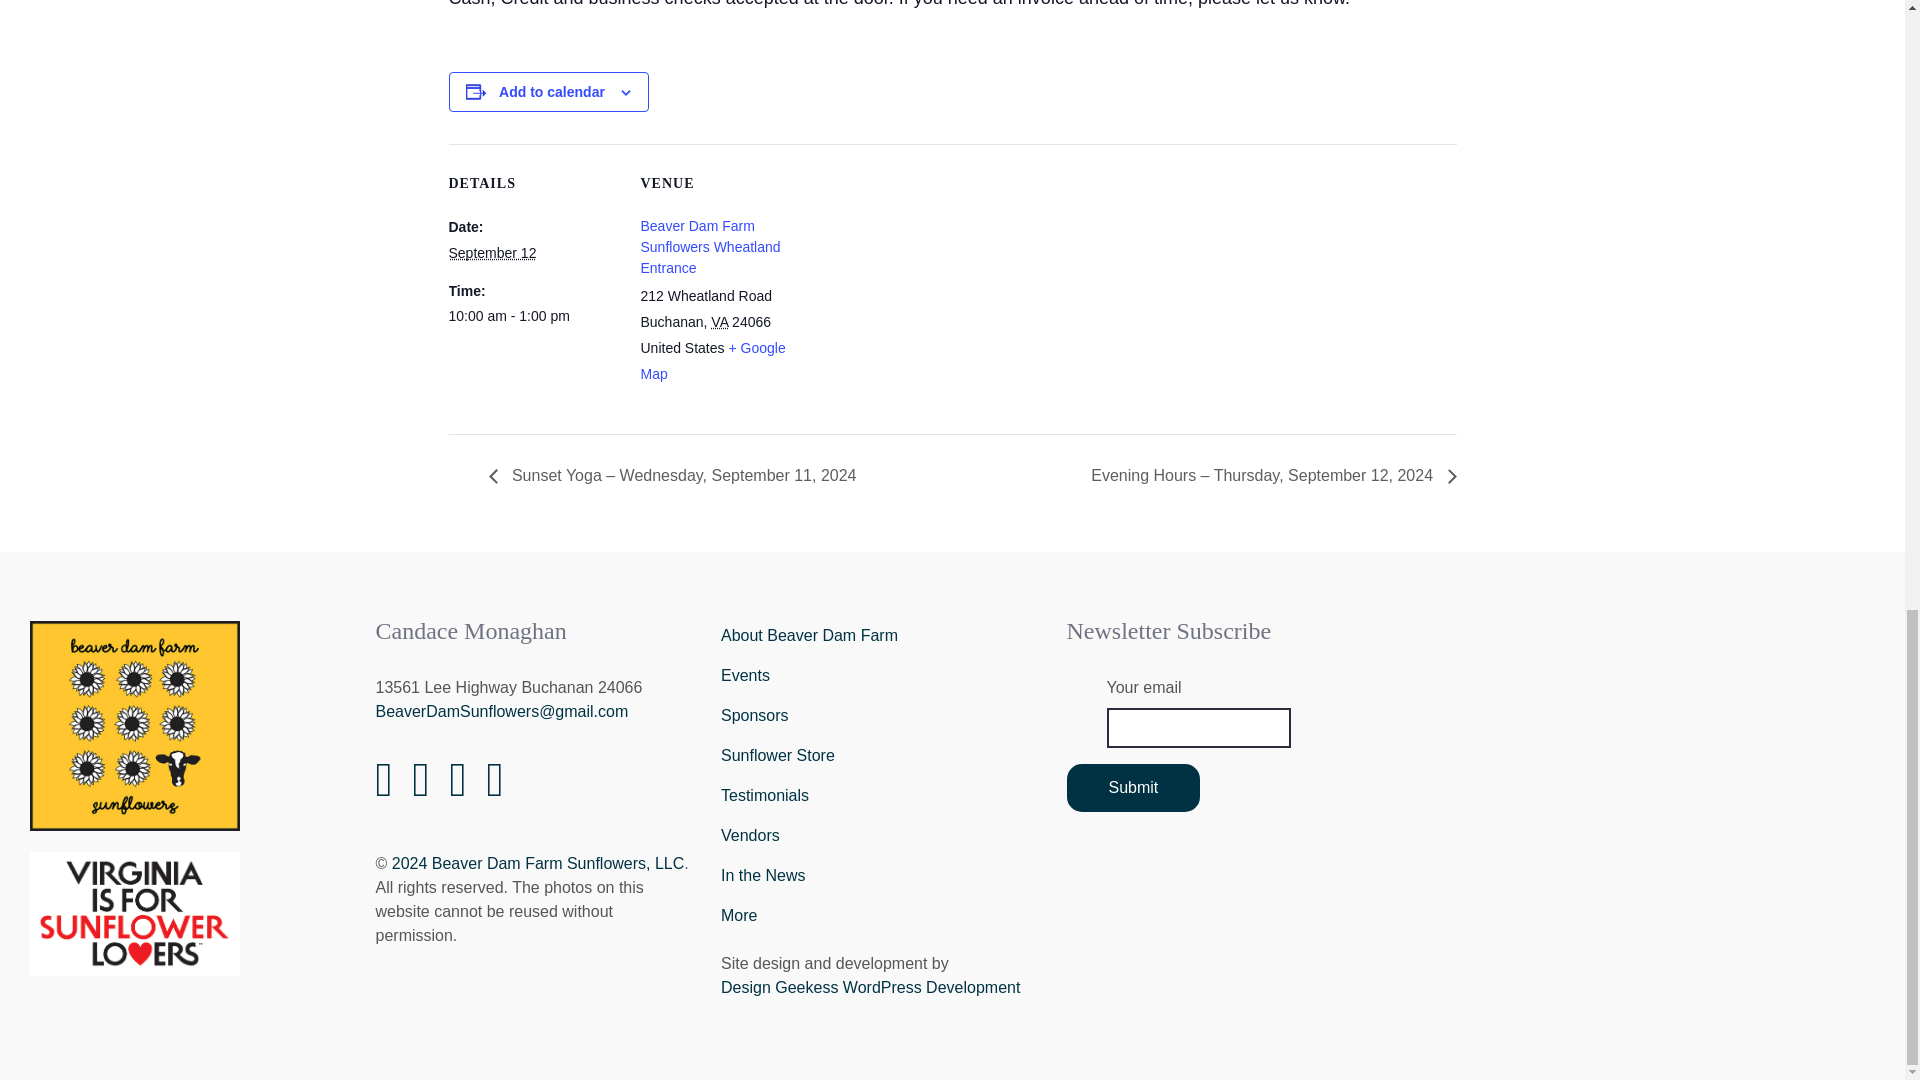 This screenshot has width=1920, height=1080. I want to click on Virginia, so click(718, 322).